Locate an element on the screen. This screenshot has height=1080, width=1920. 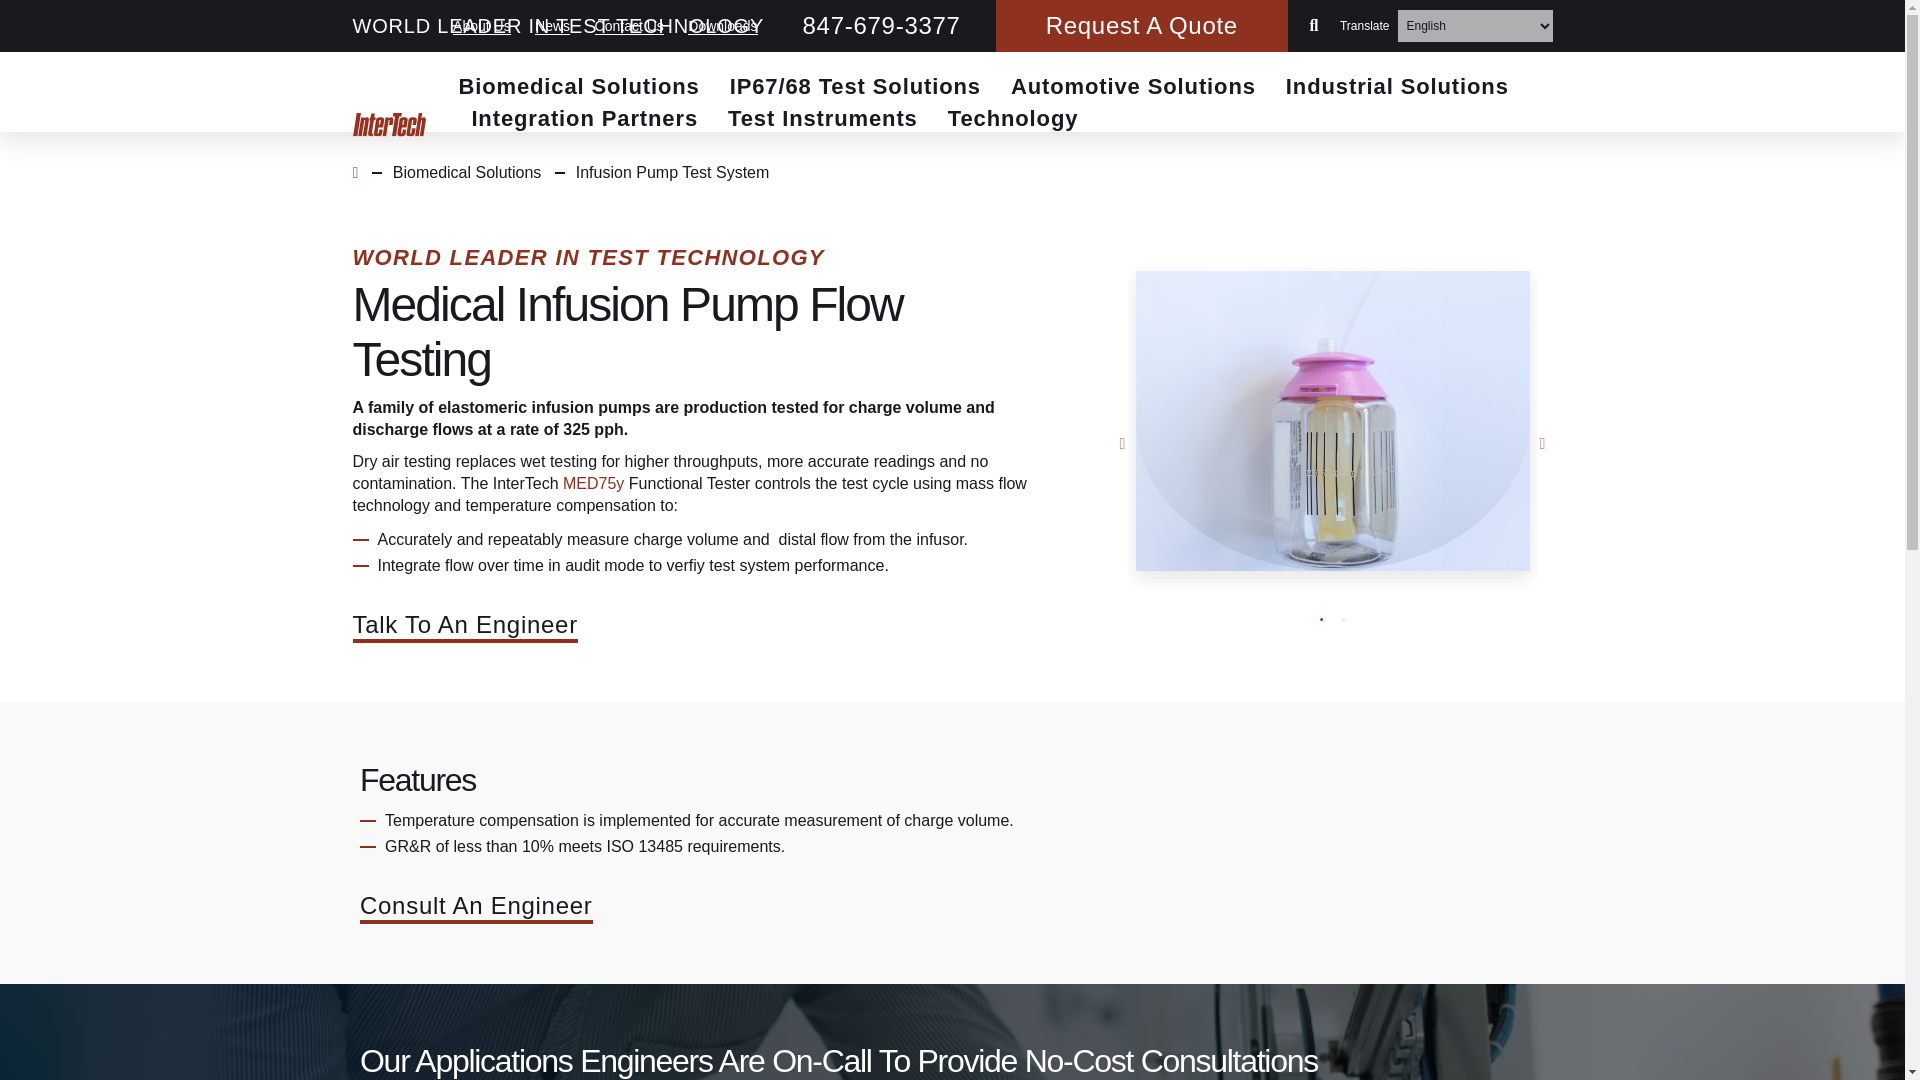
Request A Quote is located at coordinates (1142, 26).